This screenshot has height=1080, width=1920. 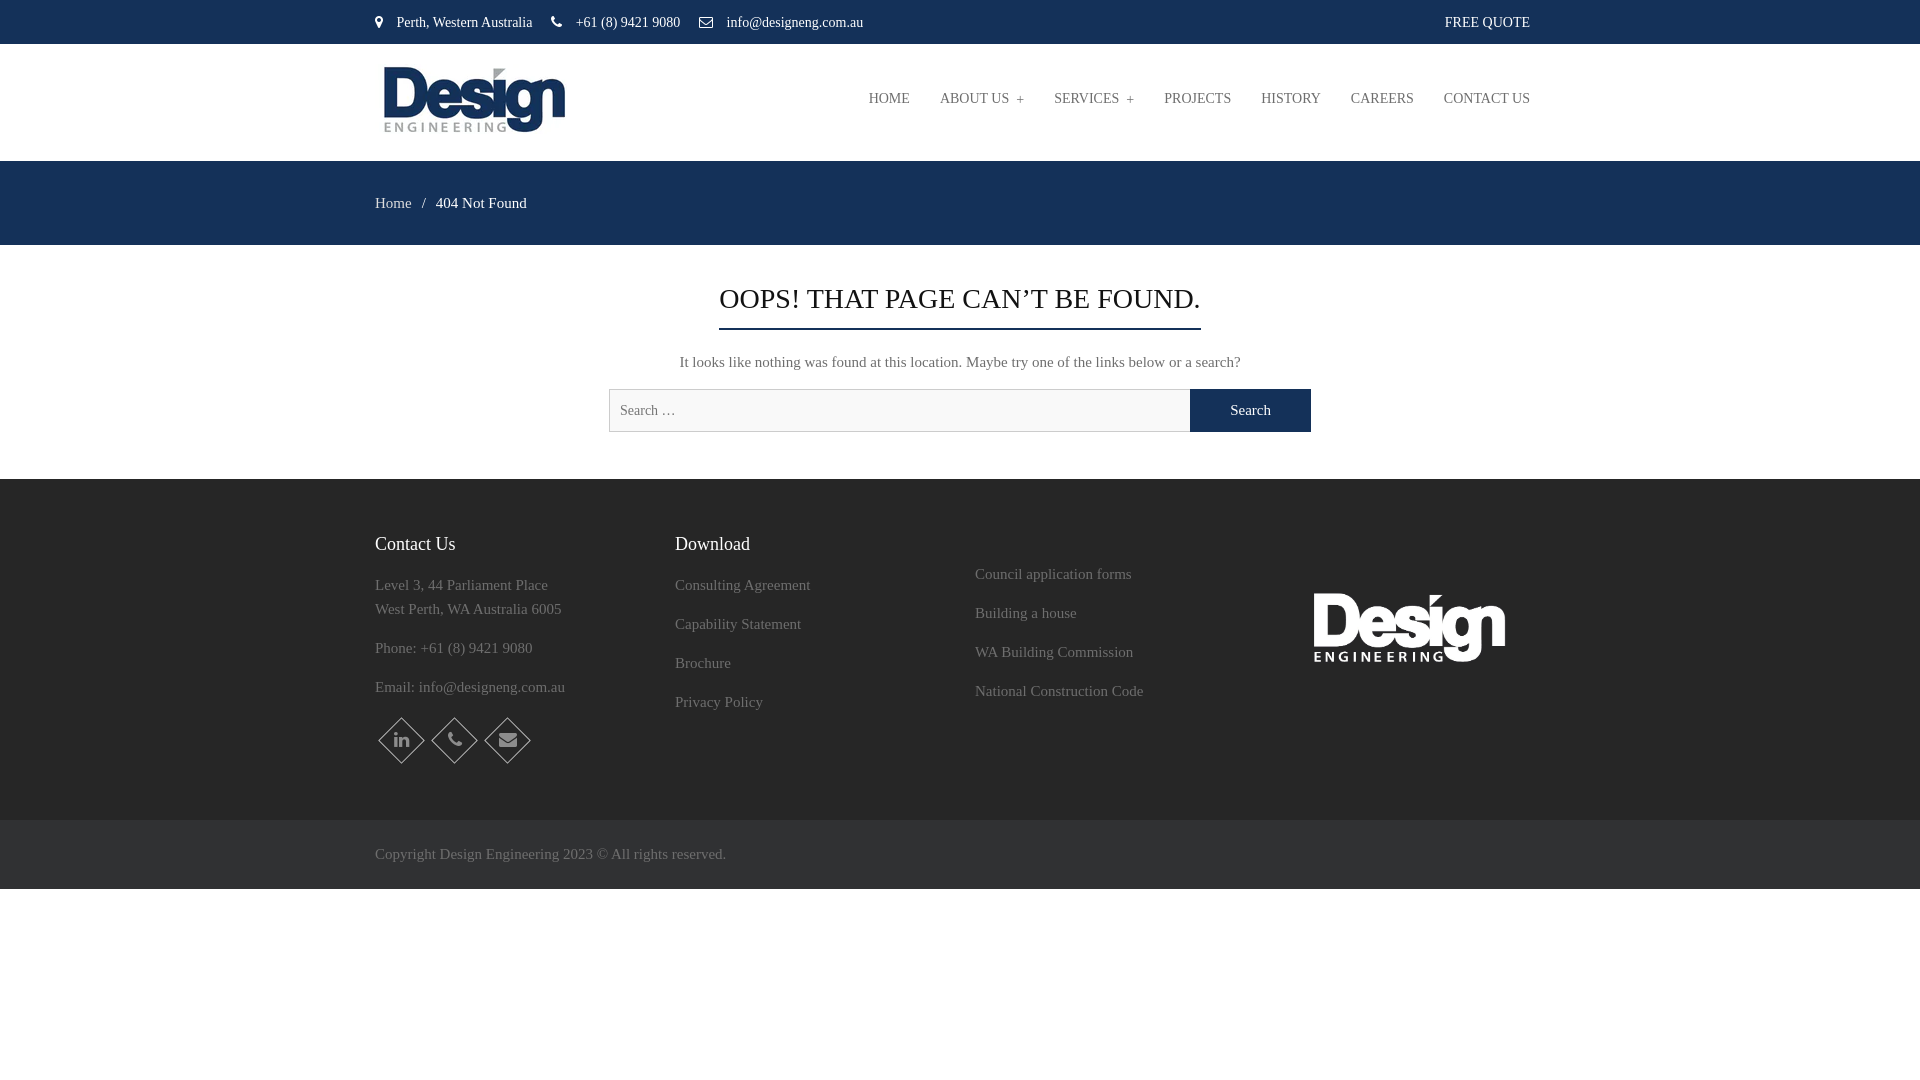 What do you see at coordinates (982, 99) in the screenshot?
I see `ABOUT US` at bounding box center [982, 99].